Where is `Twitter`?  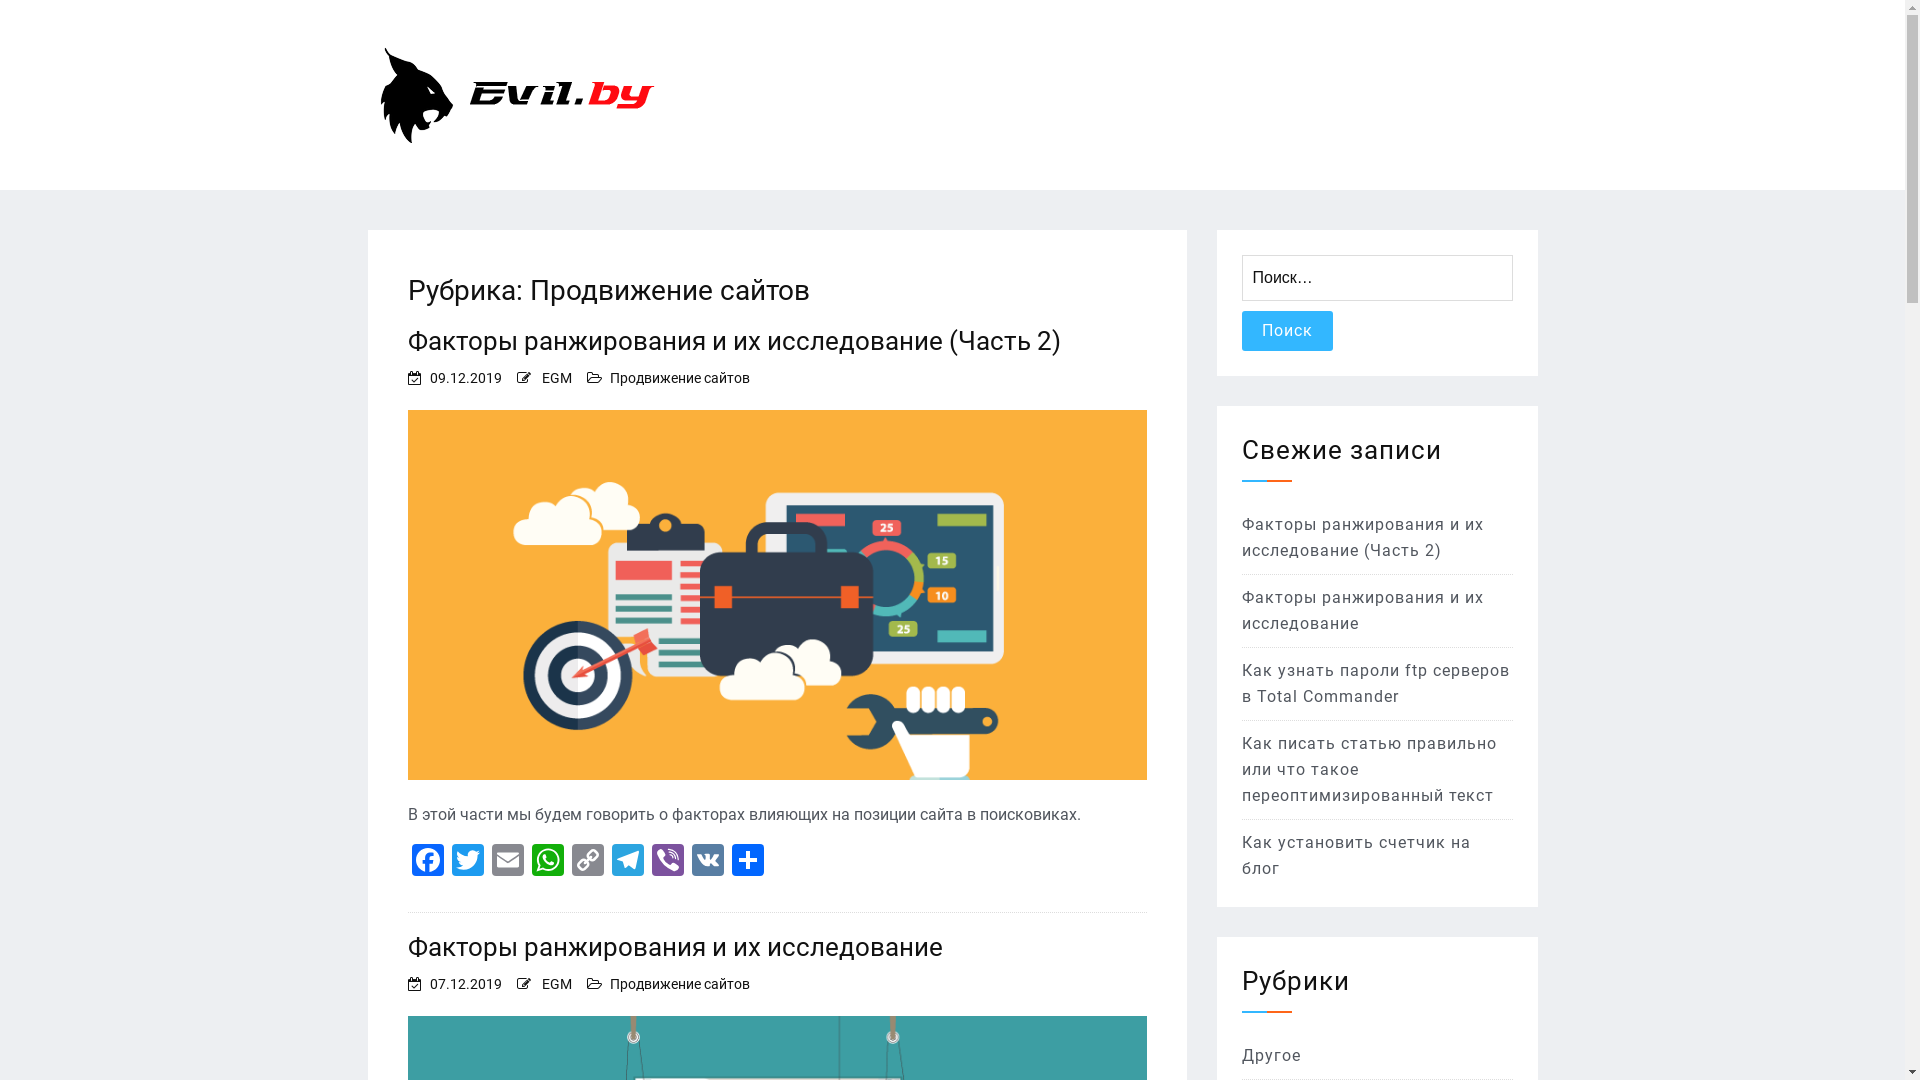 Twitter is located at coordinates (468, 862).